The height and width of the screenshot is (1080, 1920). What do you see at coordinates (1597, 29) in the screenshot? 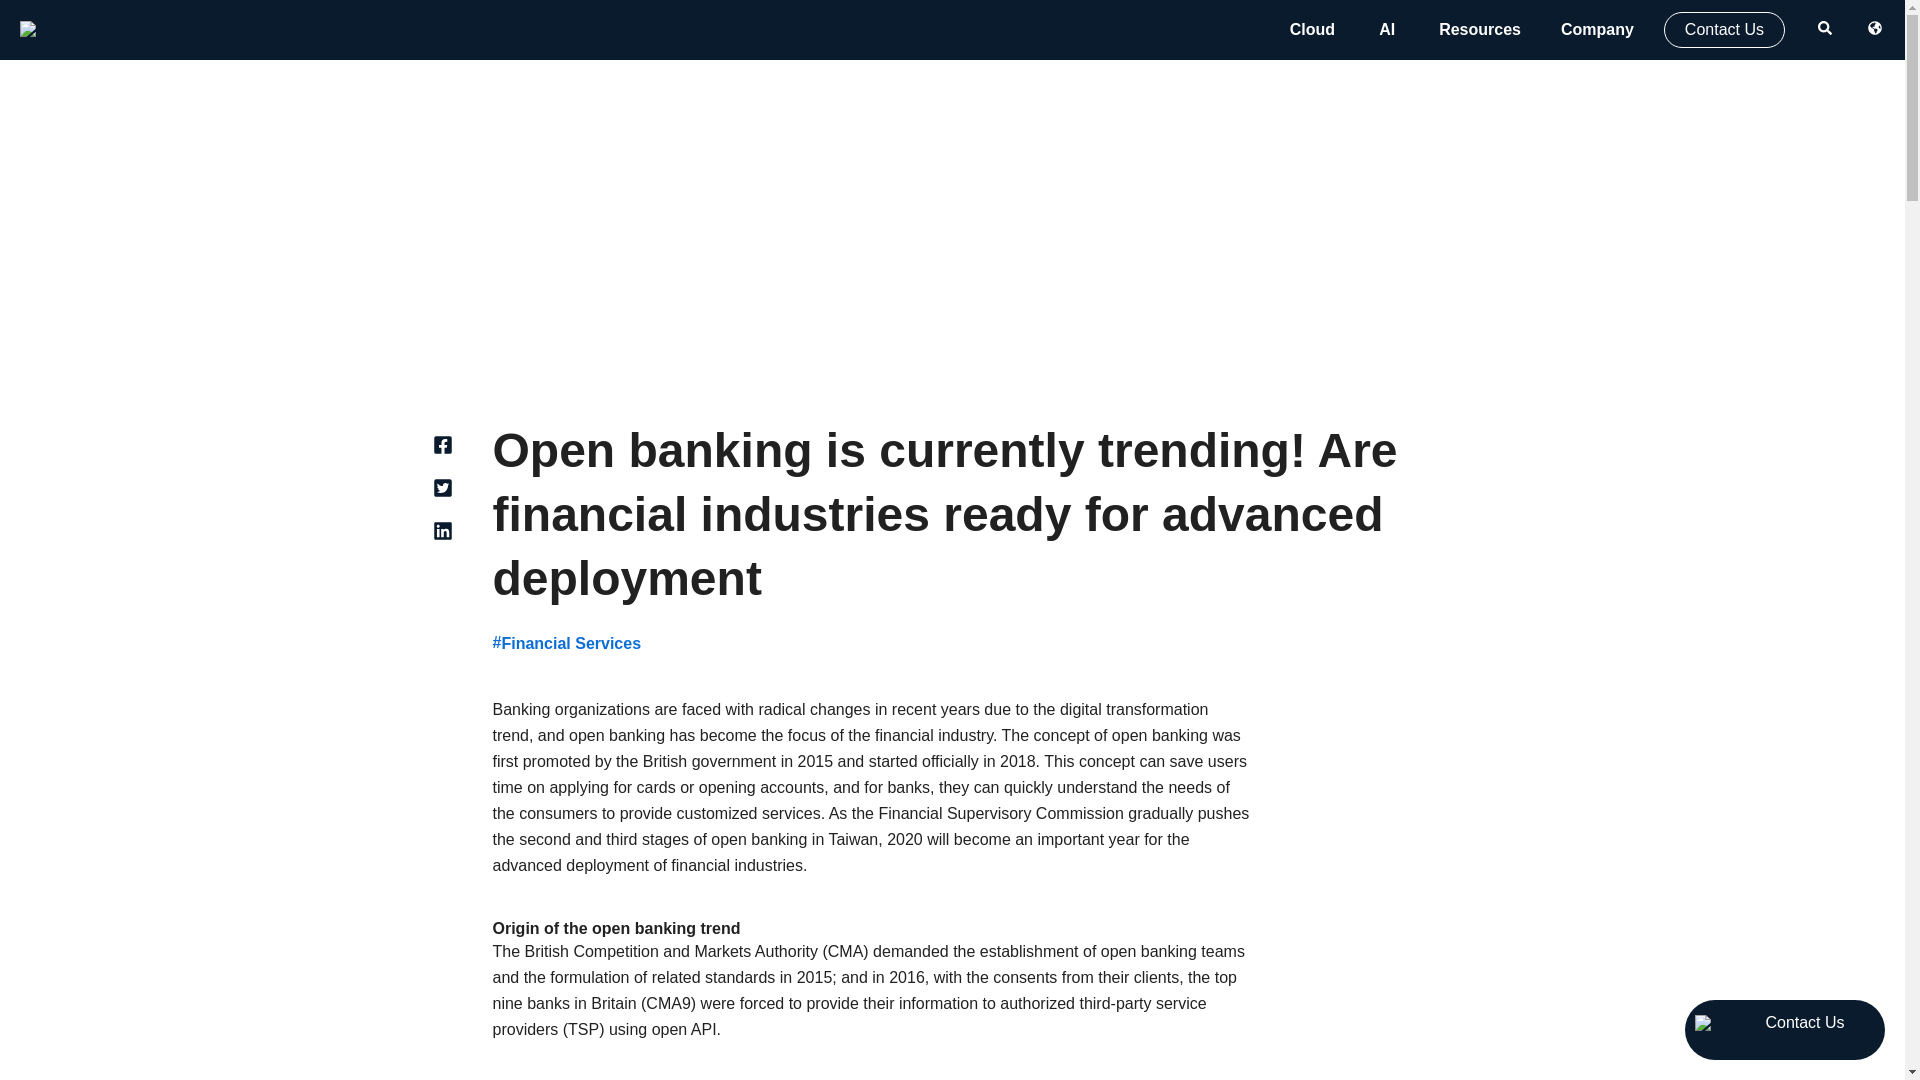
I see `Company` at bounding box center [1597, 29].